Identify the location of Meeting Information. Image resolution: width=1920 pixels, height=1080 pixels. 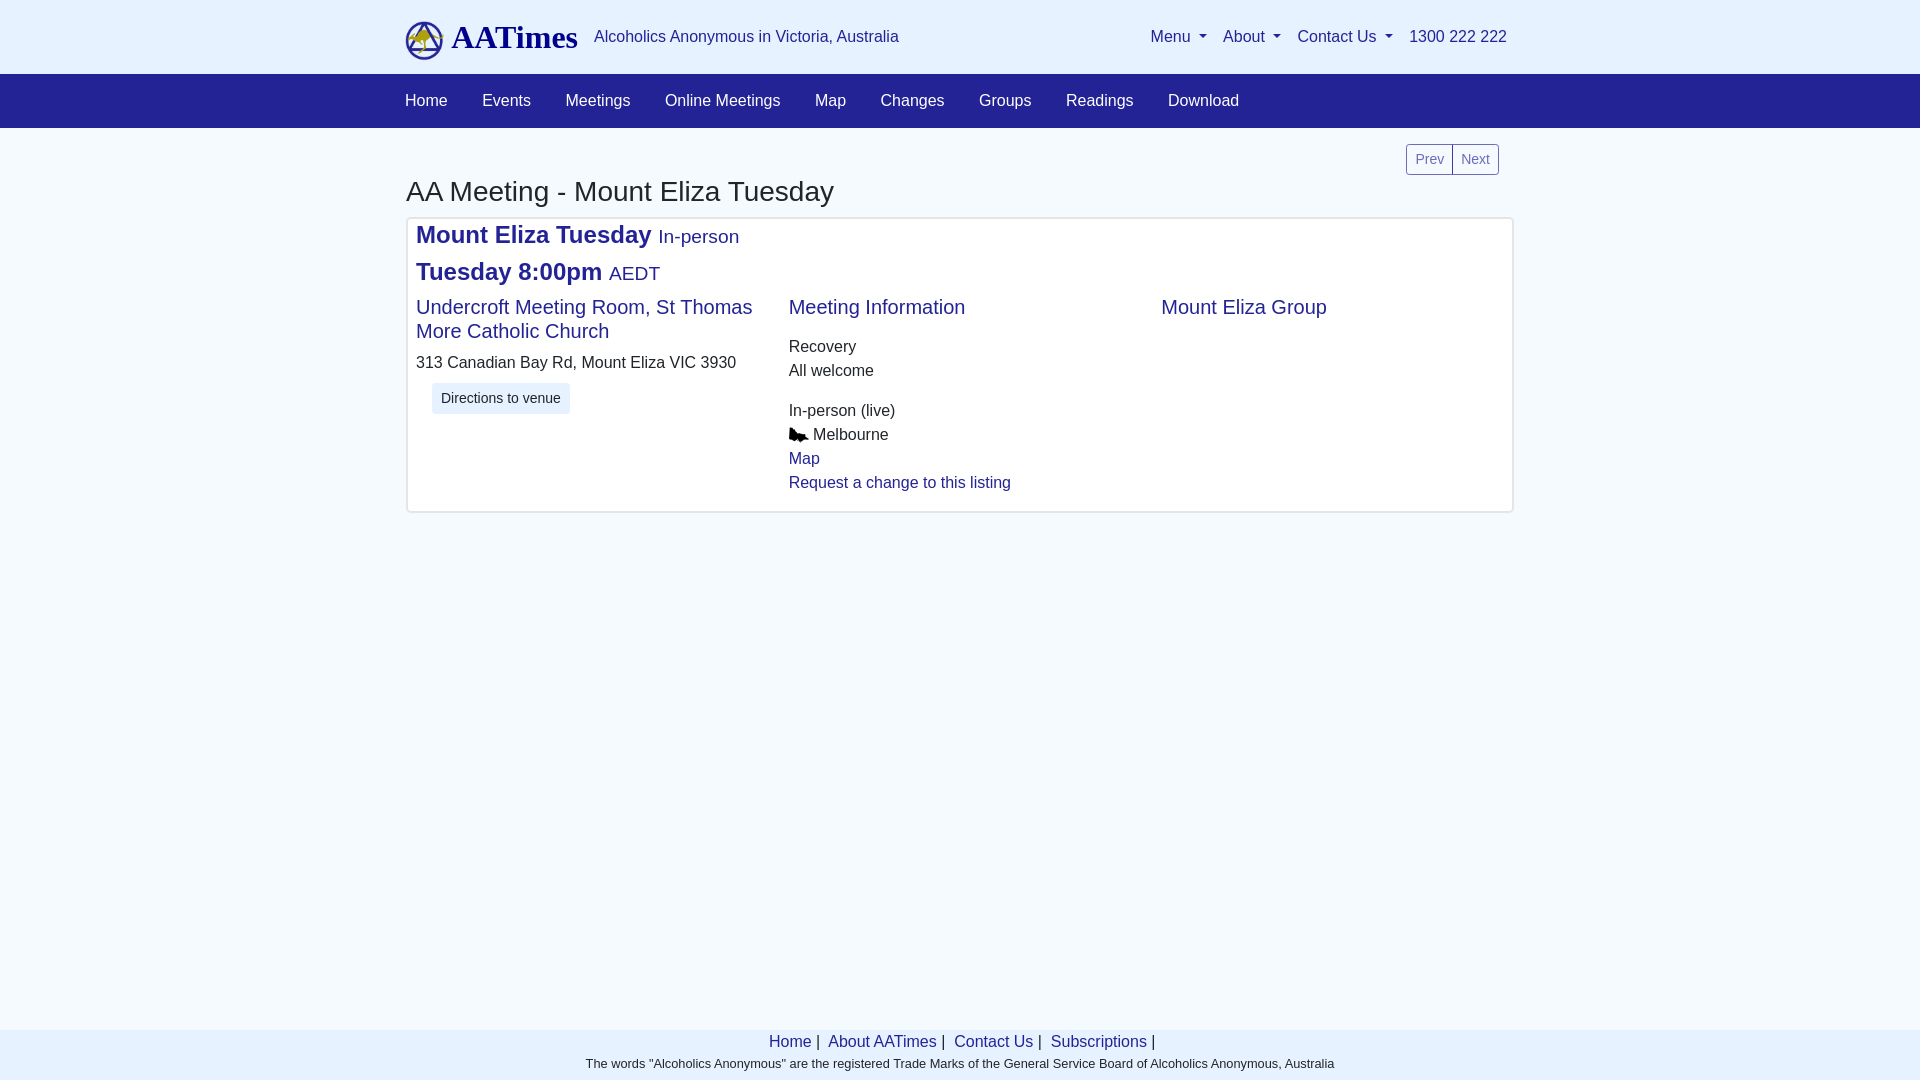
(960, 306).